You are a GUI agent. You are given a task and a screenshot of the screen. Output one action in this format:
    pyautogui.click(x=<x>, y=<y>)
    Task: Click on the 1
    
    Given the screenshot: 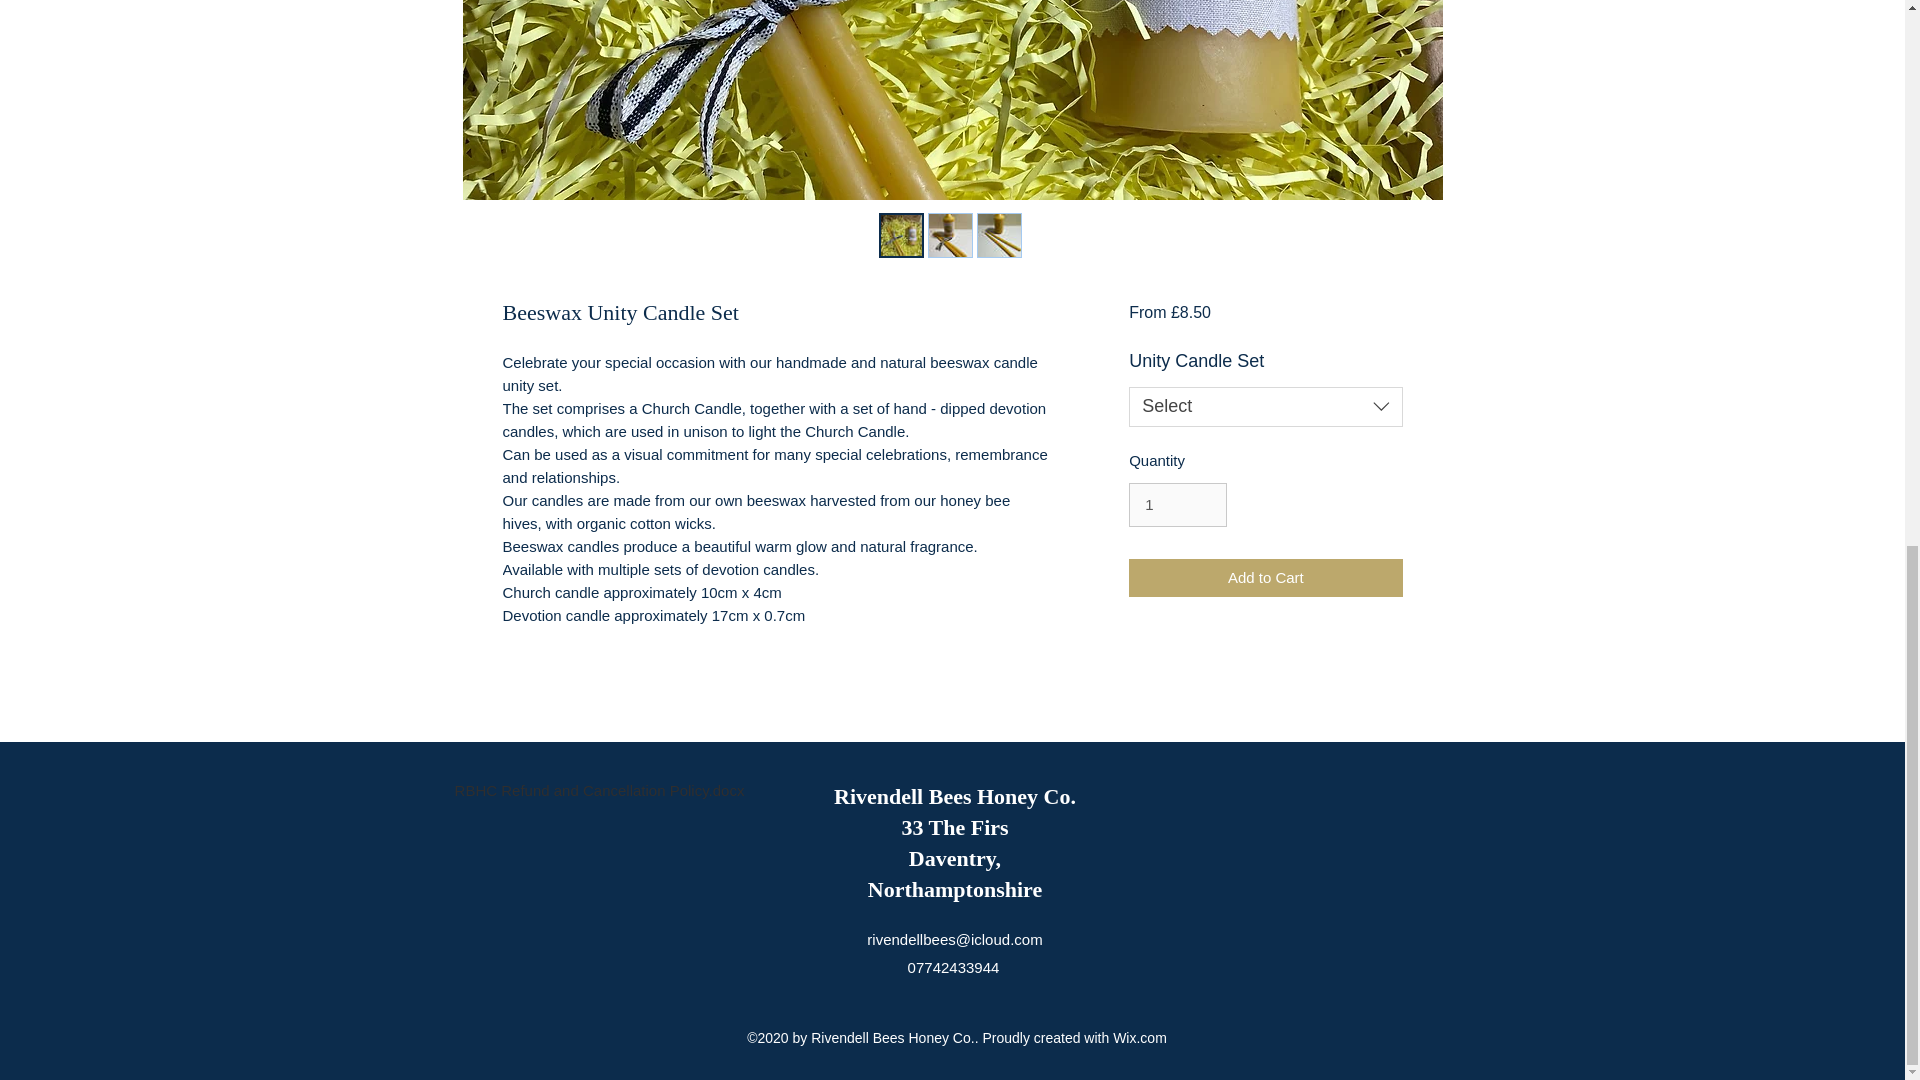 What is the action you would take?
    pyautogui.click(x=1177, y=504)
    